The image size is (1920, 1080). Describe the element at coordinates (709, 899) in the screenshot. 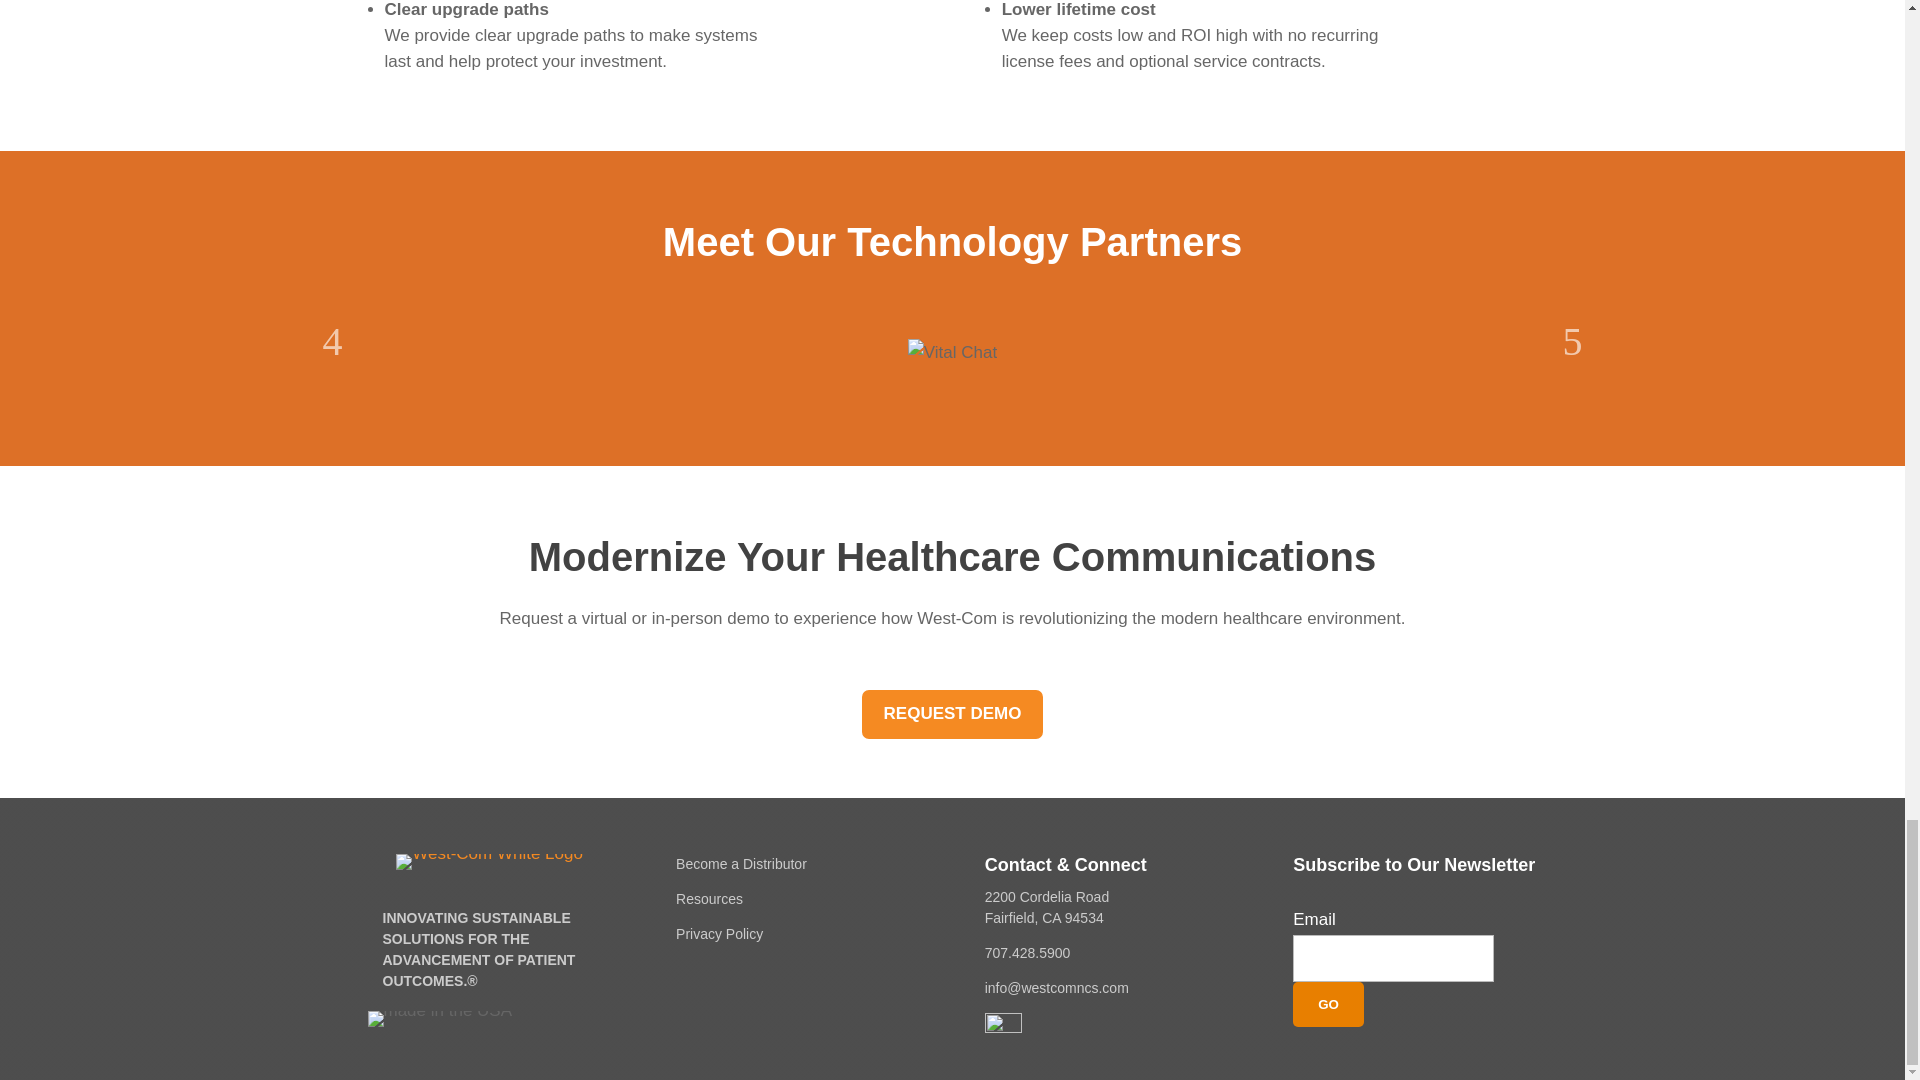

I see `Resources` at that location.